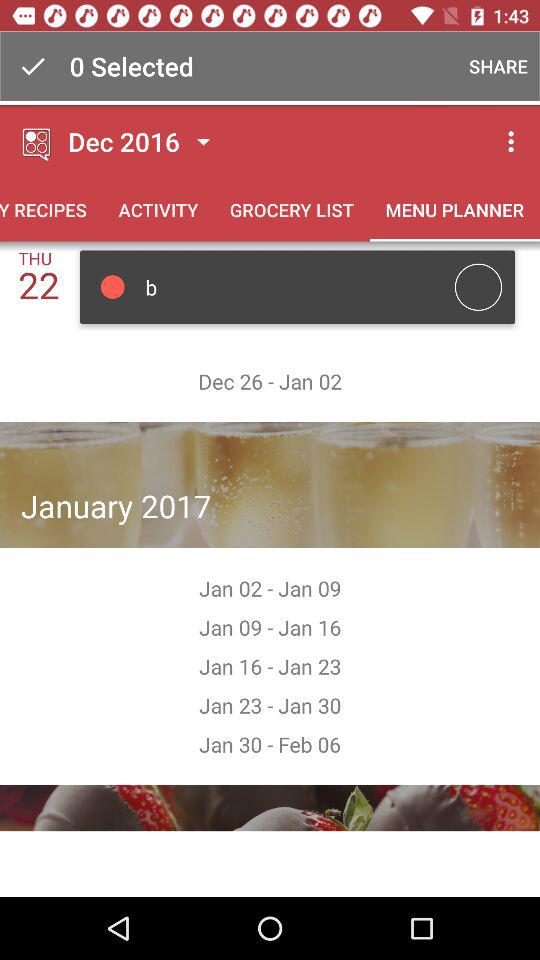 This screenshot has width=540, height=960. I want to click on click on the button which is next to the dec 2016, so click(203, 142).